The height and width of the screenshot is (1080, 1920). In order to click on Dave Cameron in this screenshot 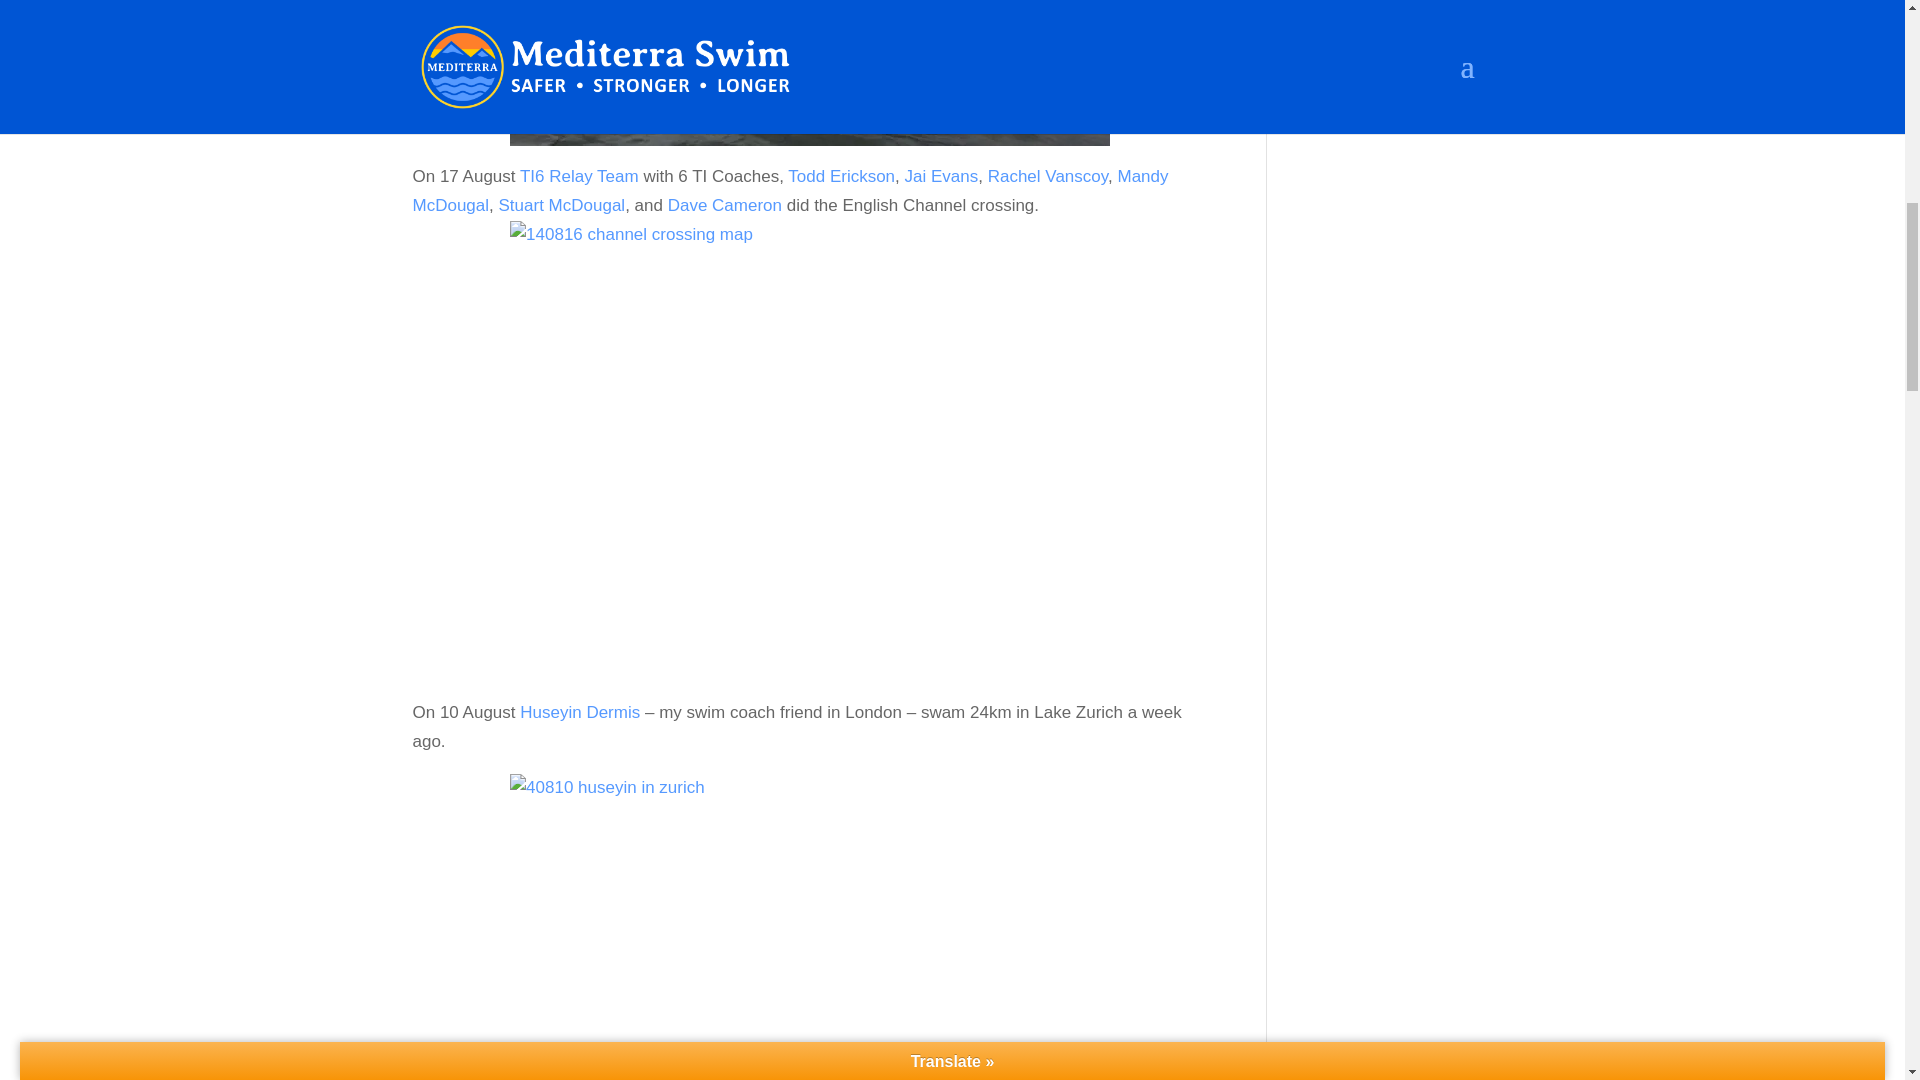, I will do `click(724, 204)`.